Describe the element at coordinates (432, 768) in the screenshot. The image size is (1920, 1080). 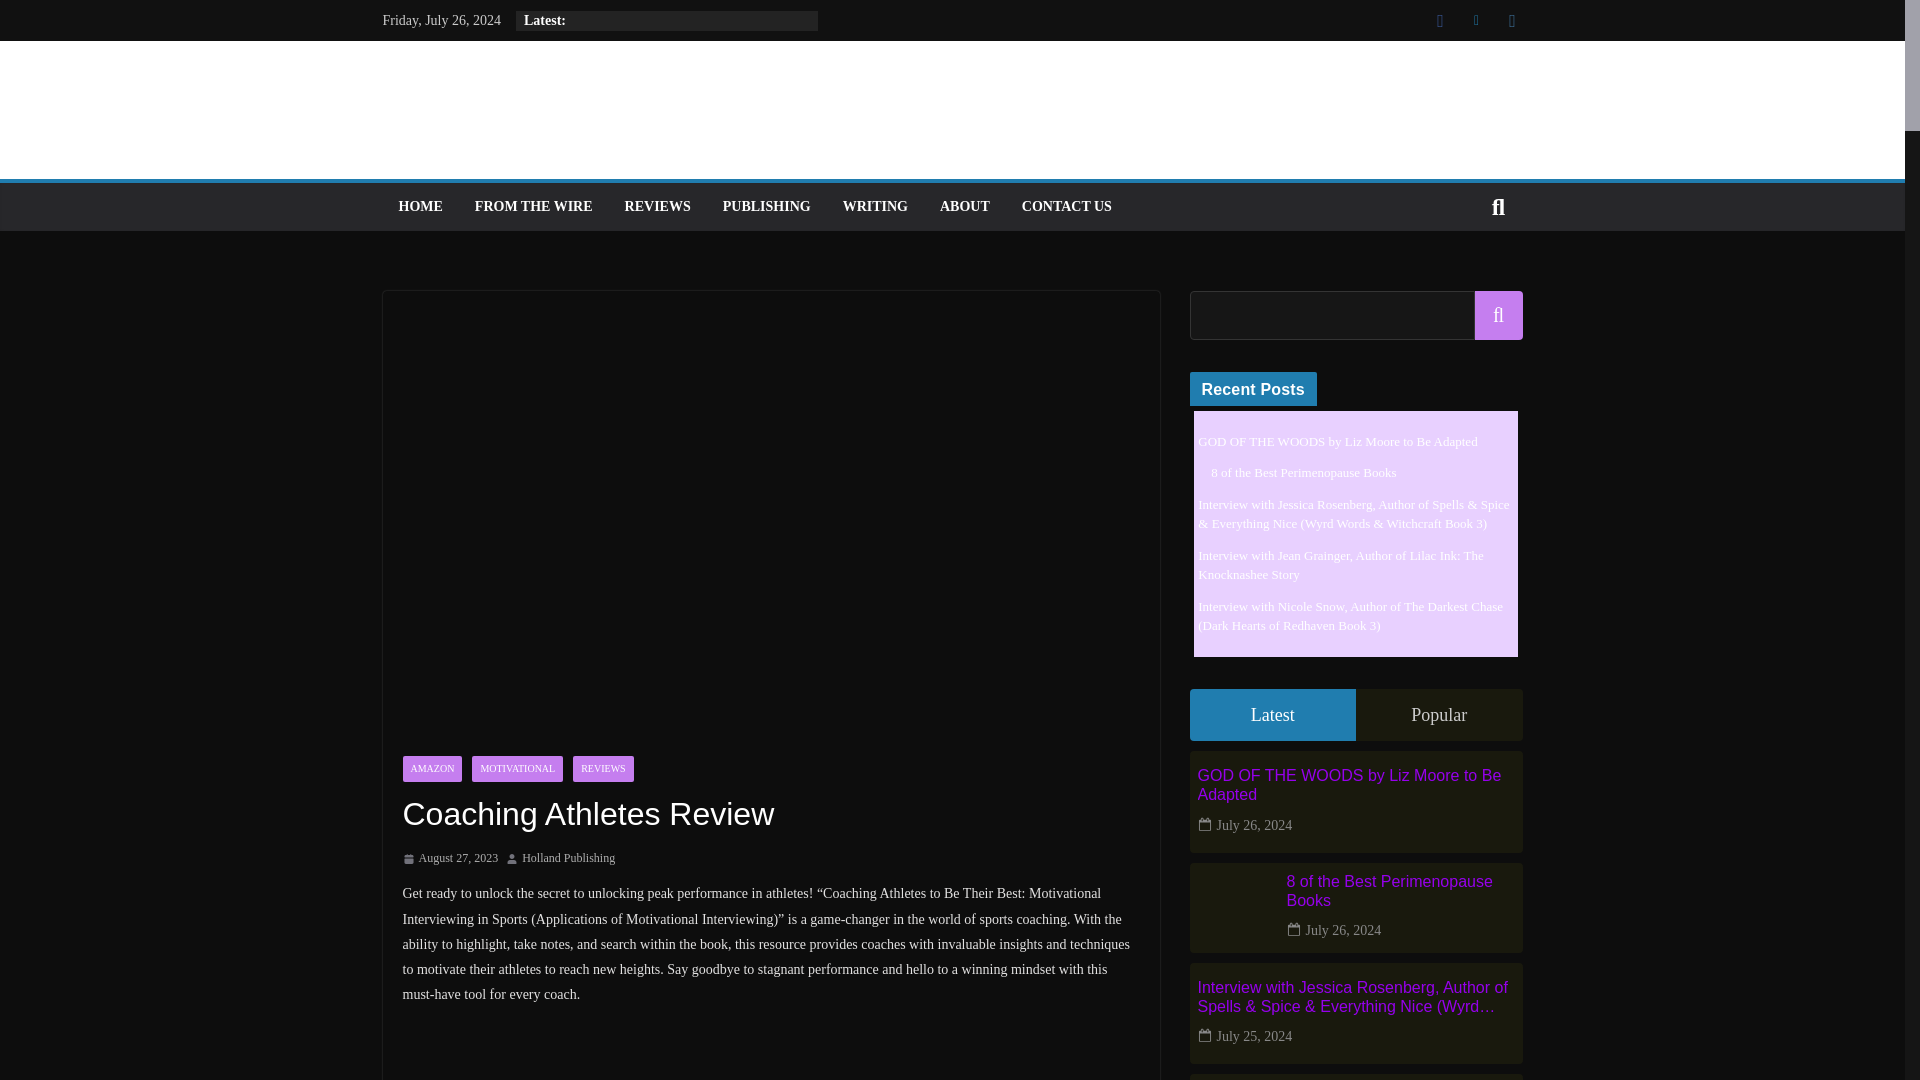
I see `AMAZON` at that location.